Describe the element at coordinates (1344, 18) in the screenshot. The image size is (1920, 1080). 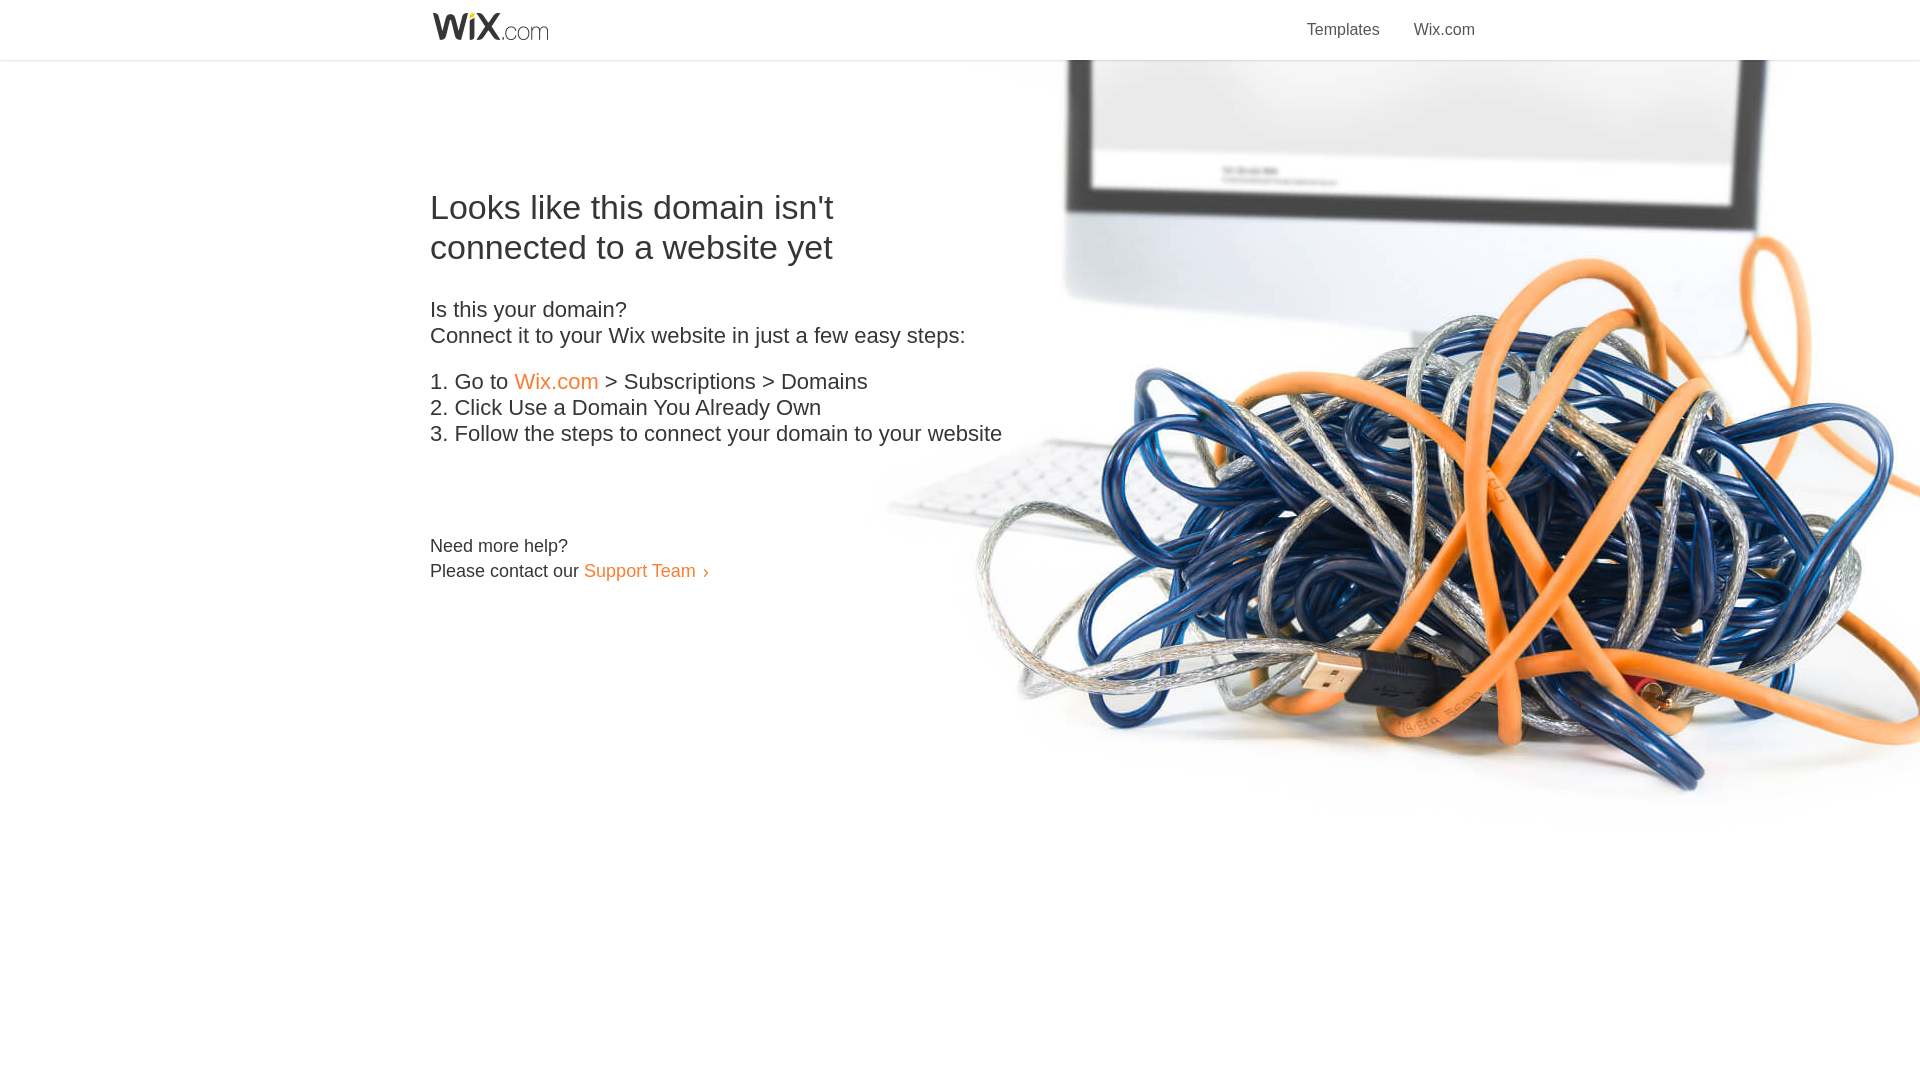
I see `Templates` at that location.